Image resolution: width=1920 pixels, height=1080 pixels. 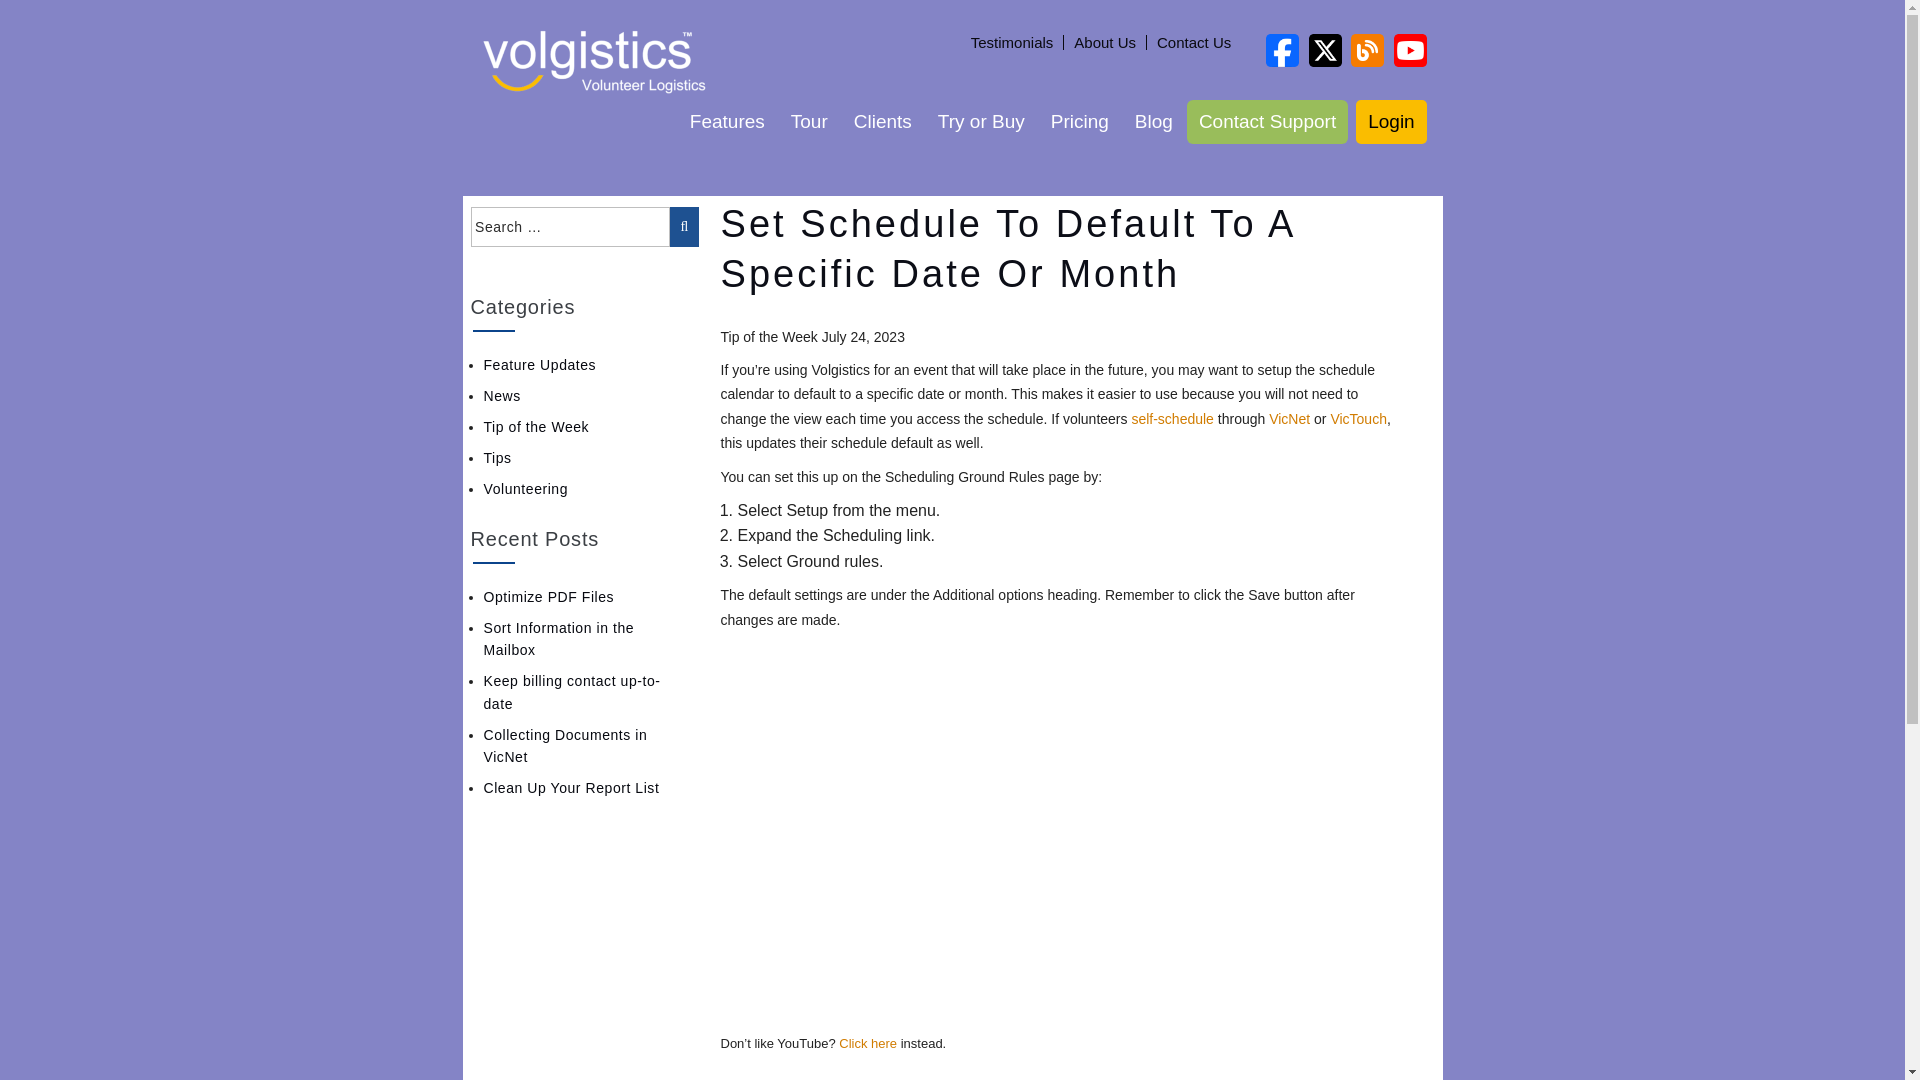 What do you see at coordinates (727, 122) in the screenshot?
I see `Features` at bounding box center [727, 122].